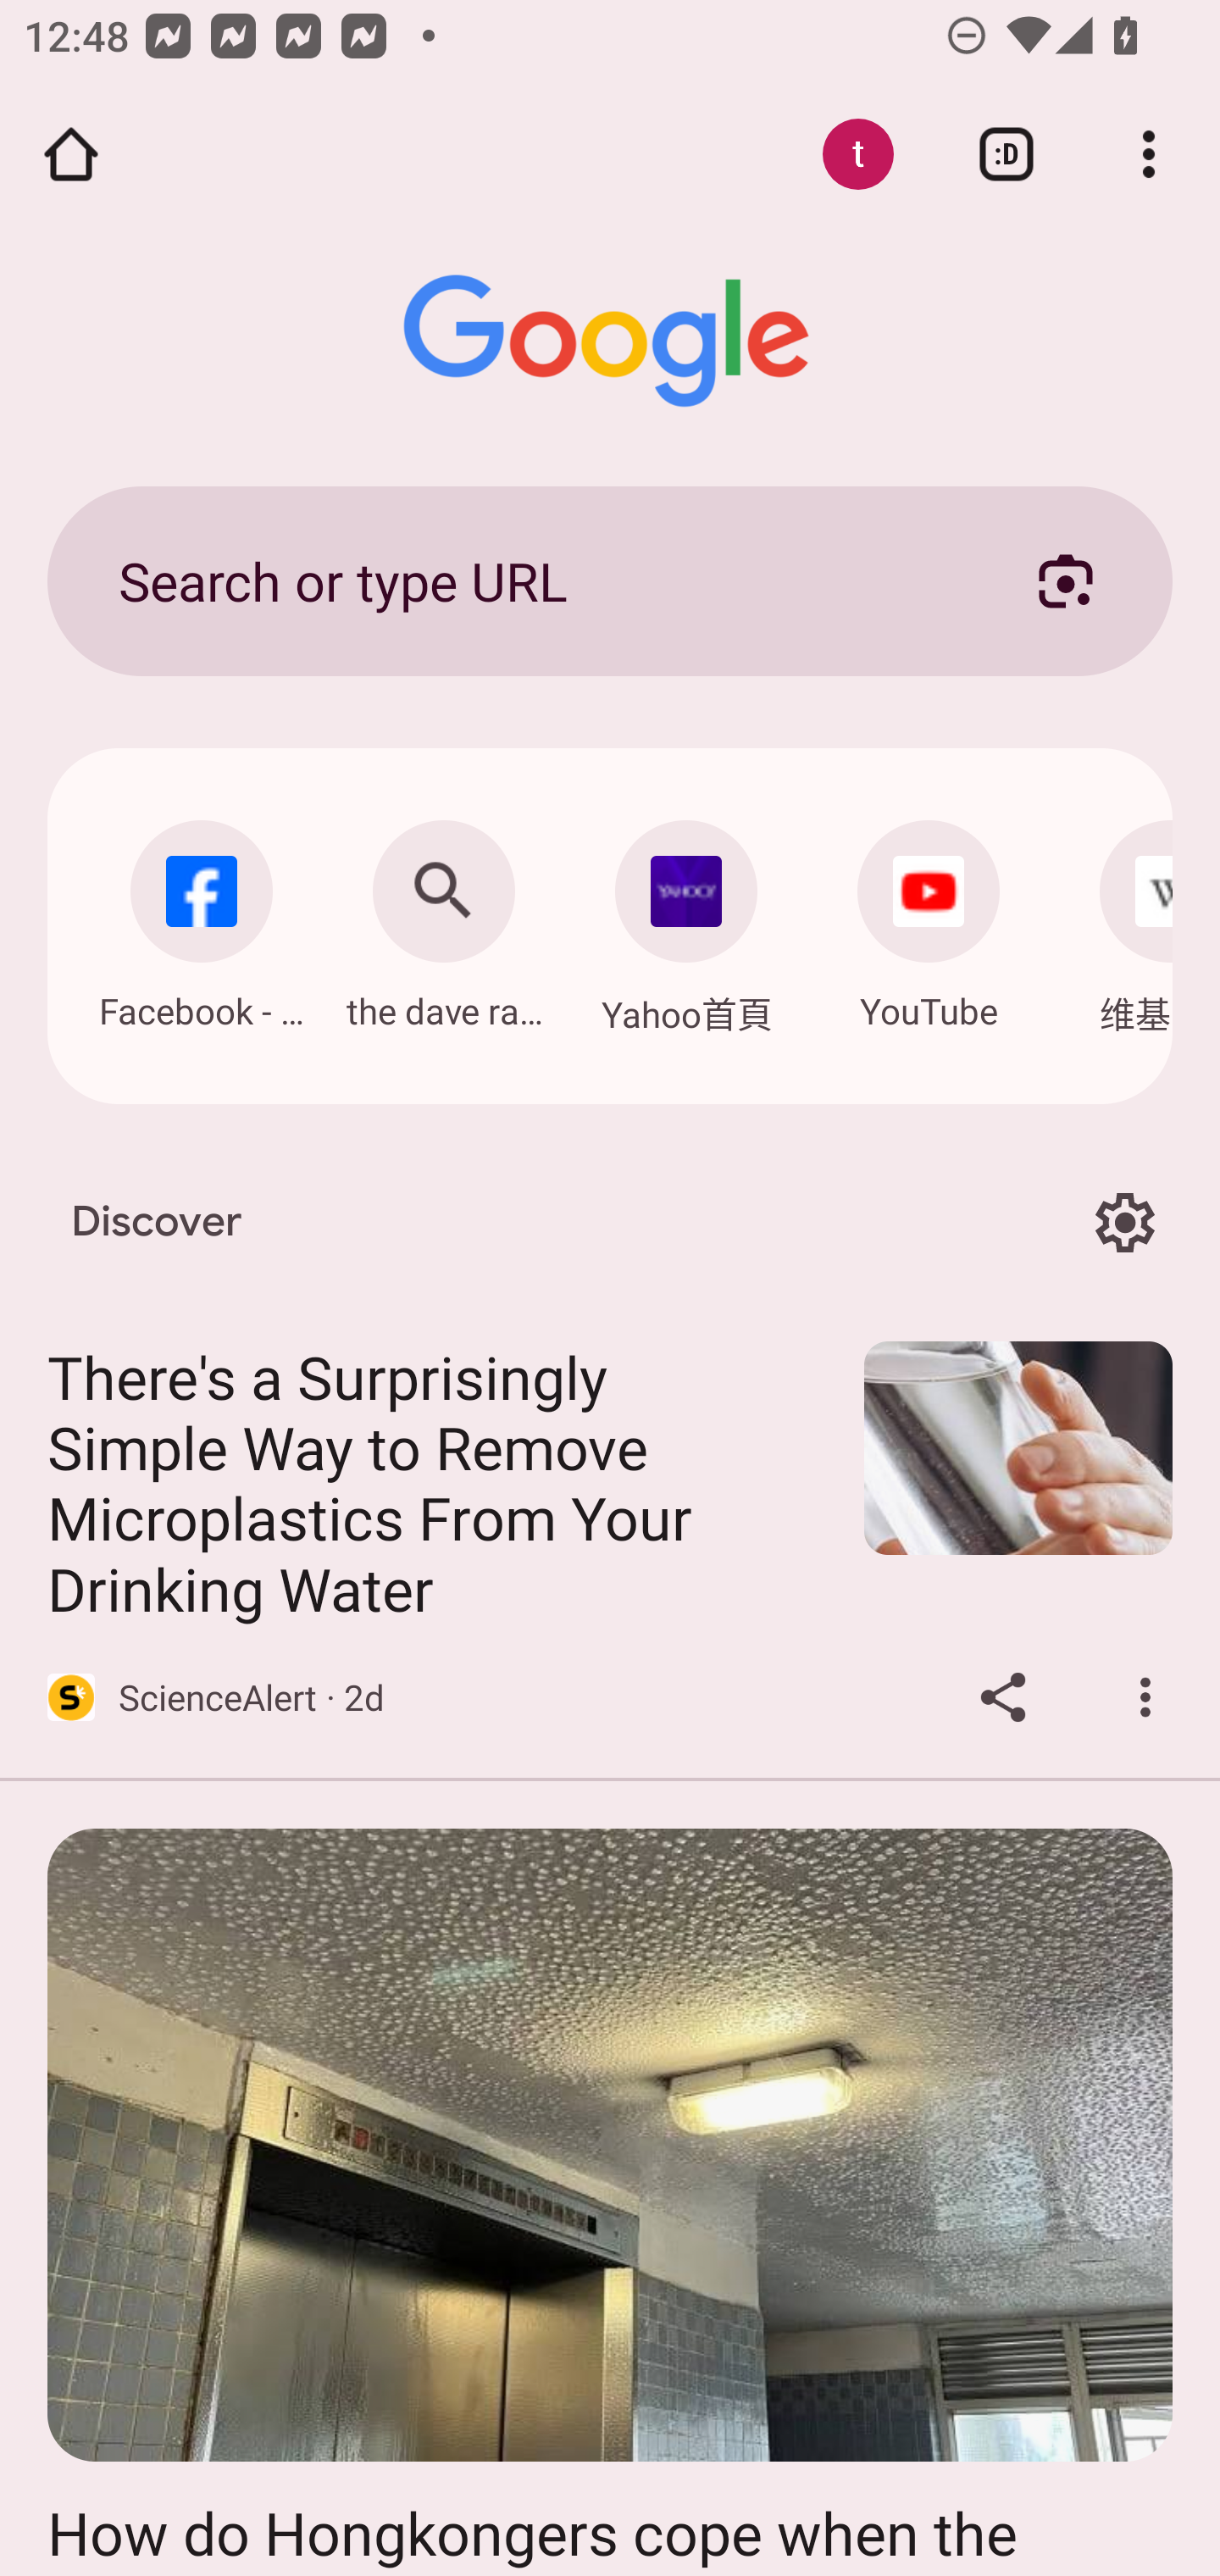 The height and width of the screenshot is (2576, 1220). Describe the element at coordinates (686, 919) in the screenshot. I see `Navigate: Yahoo首頁: hk.mobi.yahoo.com Yahoo首頁` at that location.